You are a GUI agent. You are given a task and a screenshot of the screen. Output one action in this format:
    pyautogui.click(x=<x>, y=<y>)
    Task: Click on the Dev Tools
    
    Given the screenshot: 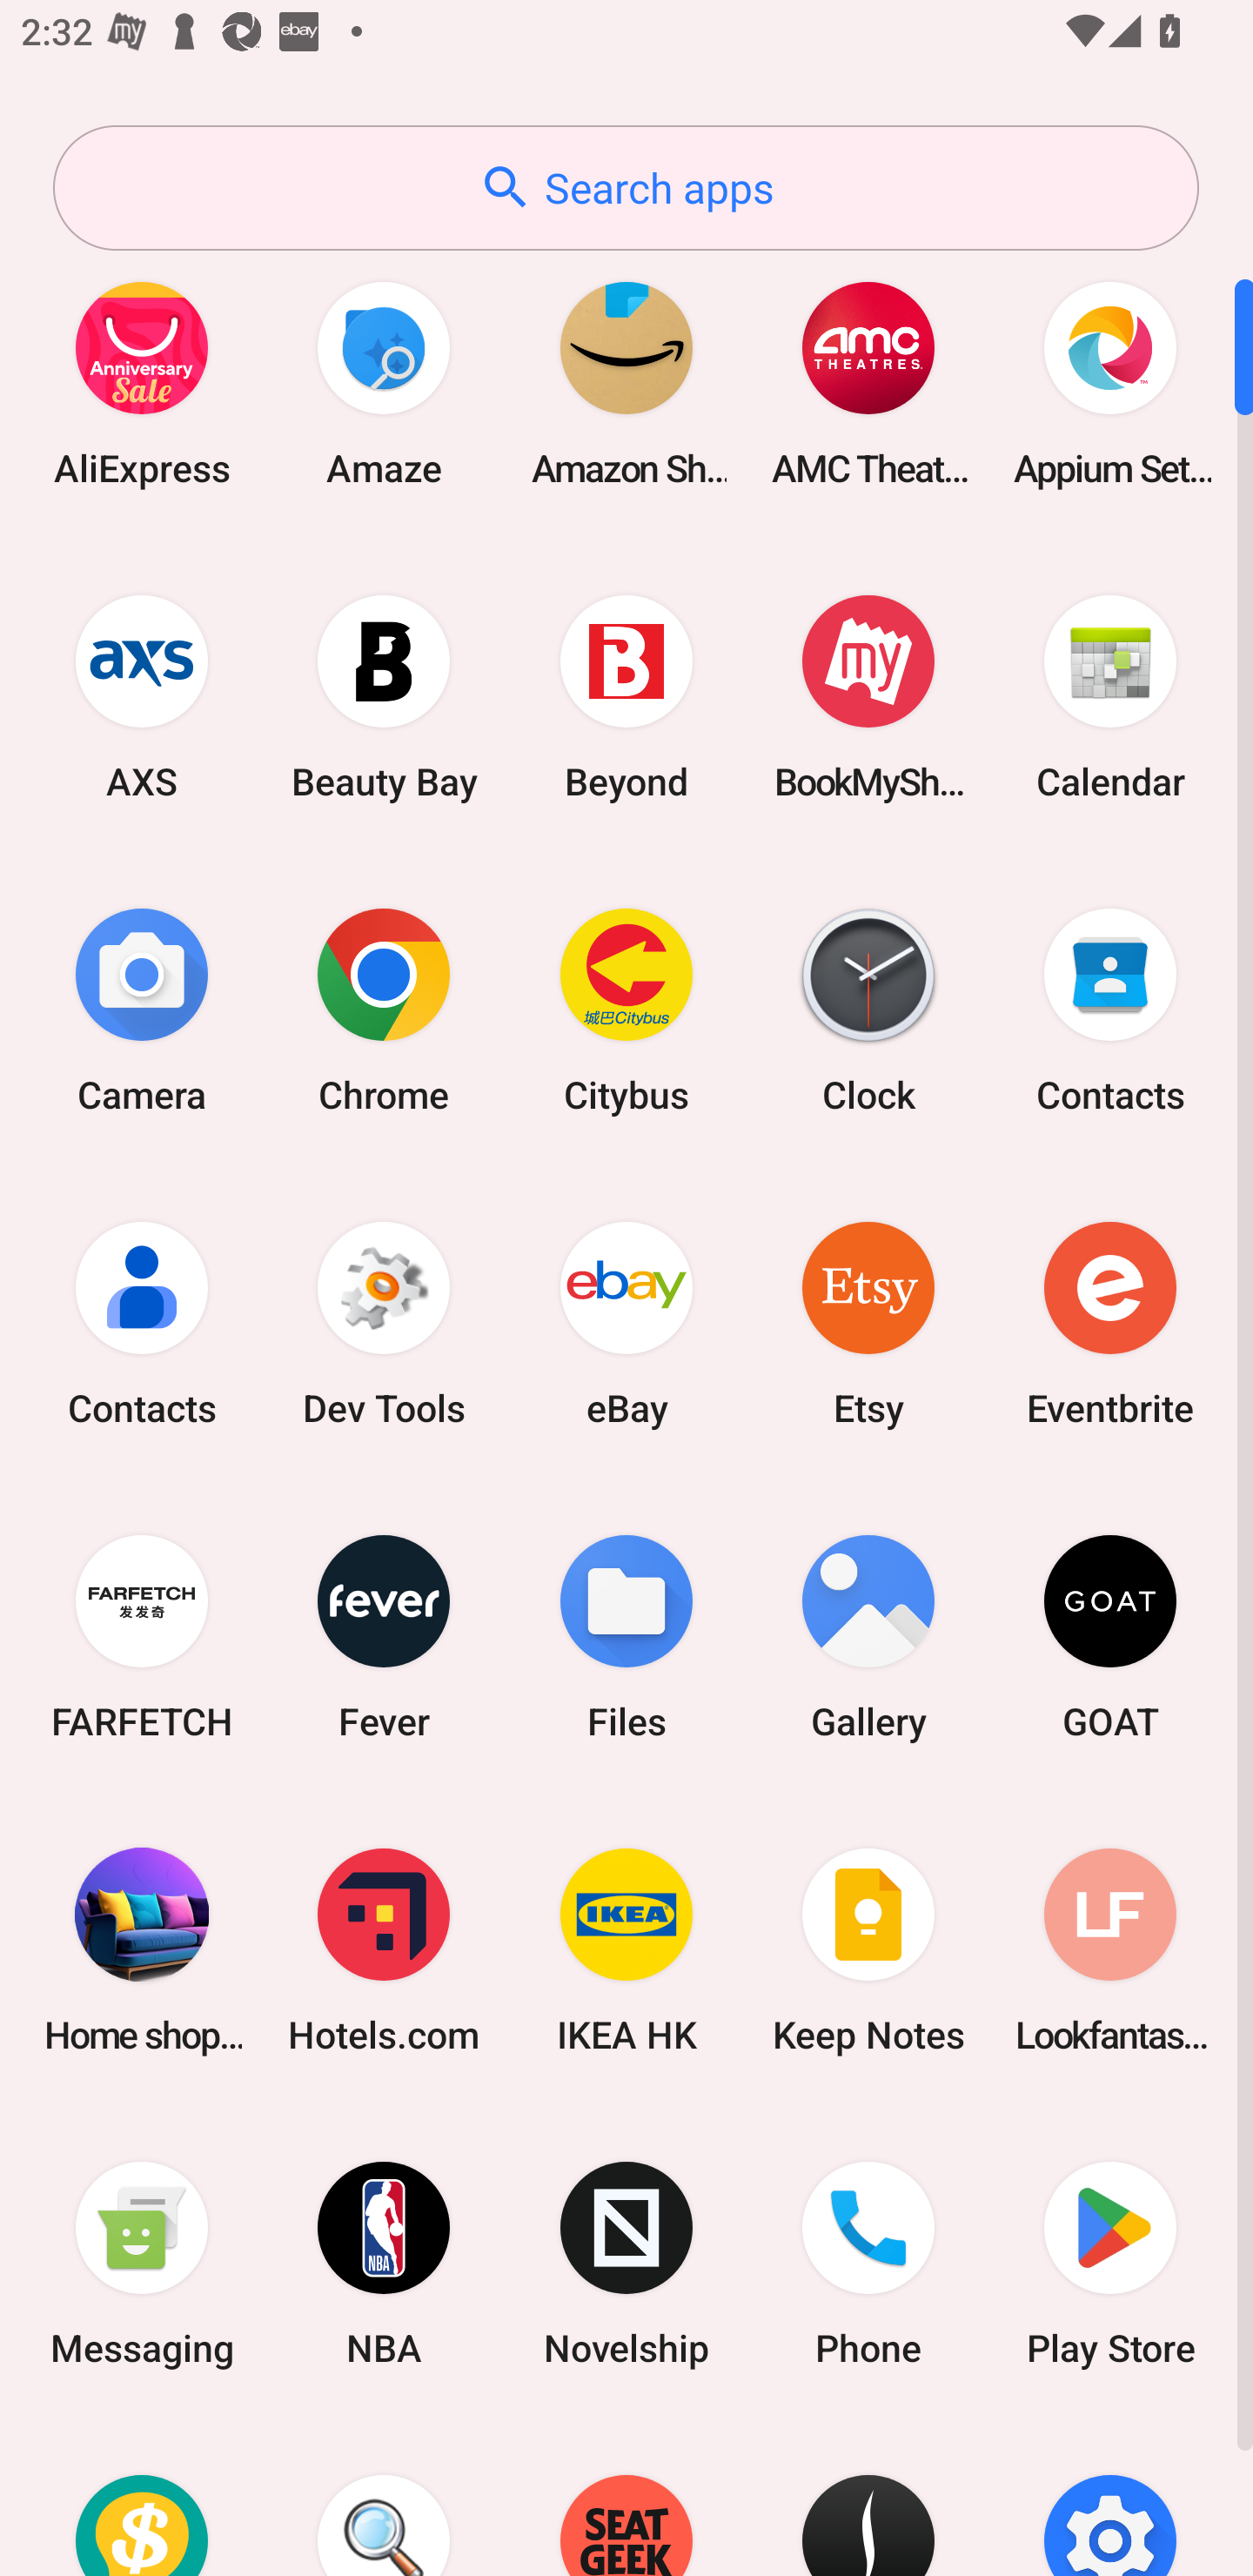 What is the action you would take?
    pyautogui.click(x=384, y=1323)
    